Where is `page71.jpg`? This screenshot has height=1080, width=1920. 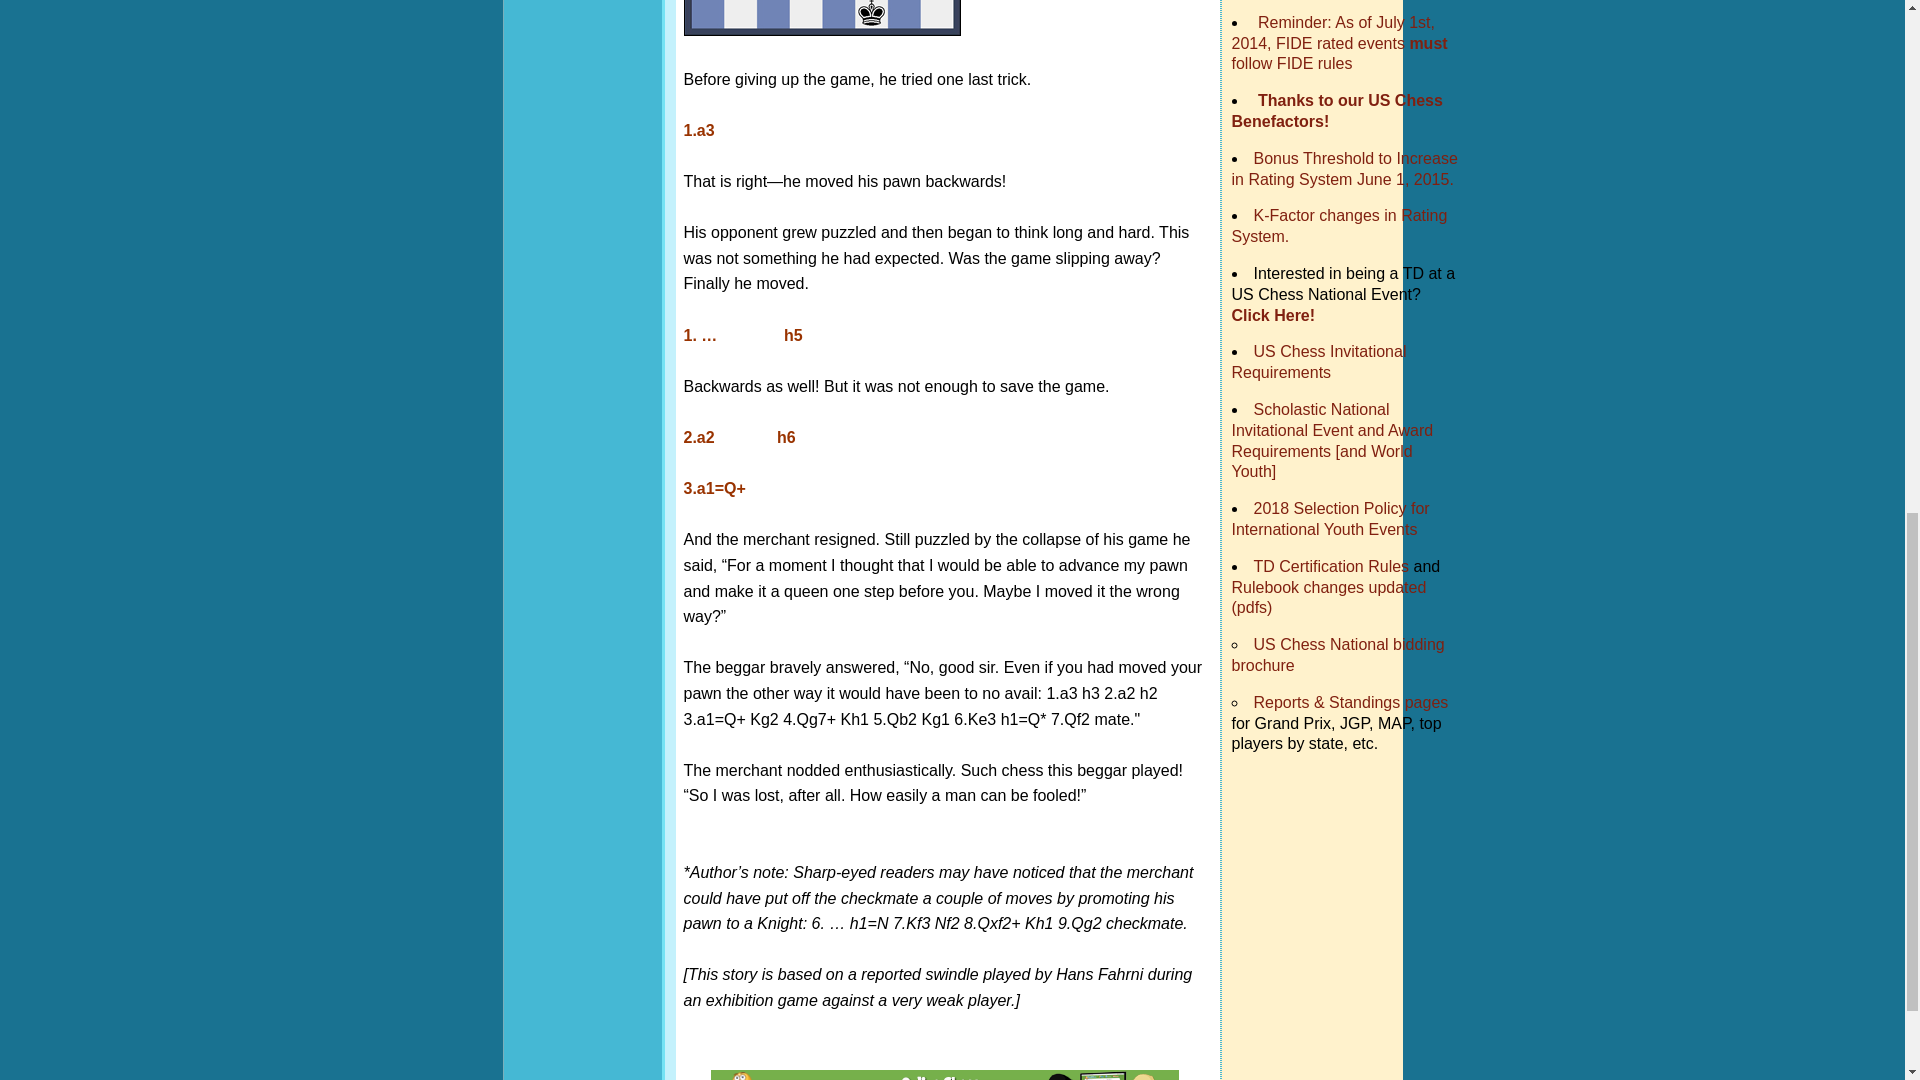 page71.jpg is located at coordinates (822, 18).